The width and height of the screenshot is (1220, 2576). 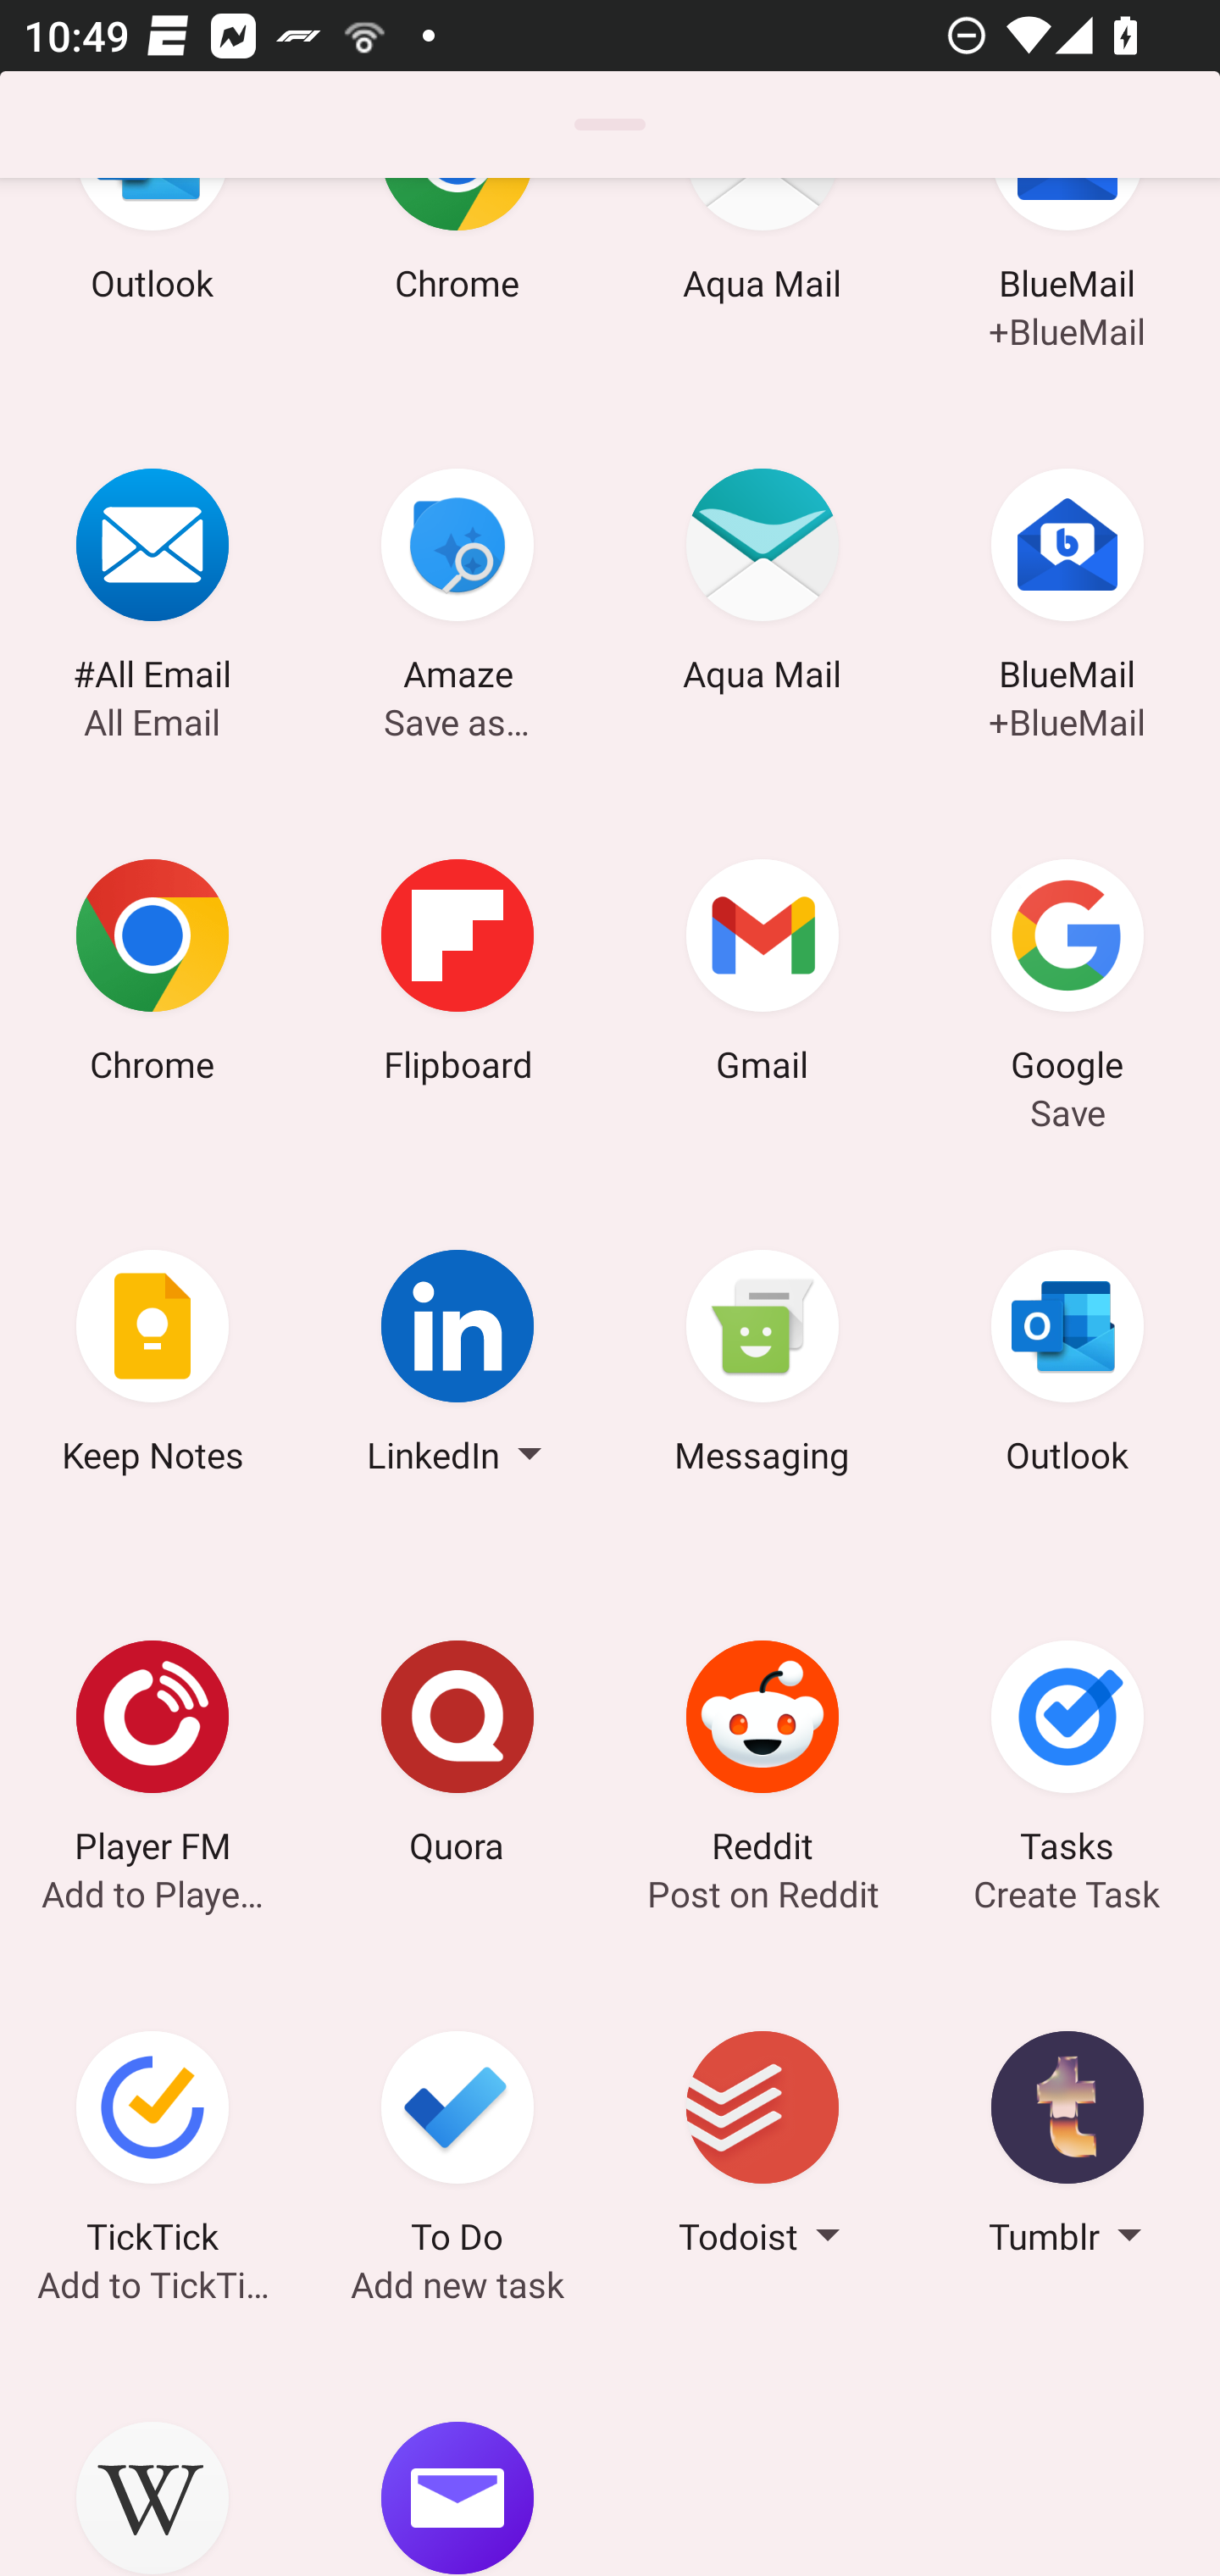 What do you see at coordinates (1067, 285) in the screenshot?
I see `BlueMail +BlueMail` at bounding box center [1067, 285].